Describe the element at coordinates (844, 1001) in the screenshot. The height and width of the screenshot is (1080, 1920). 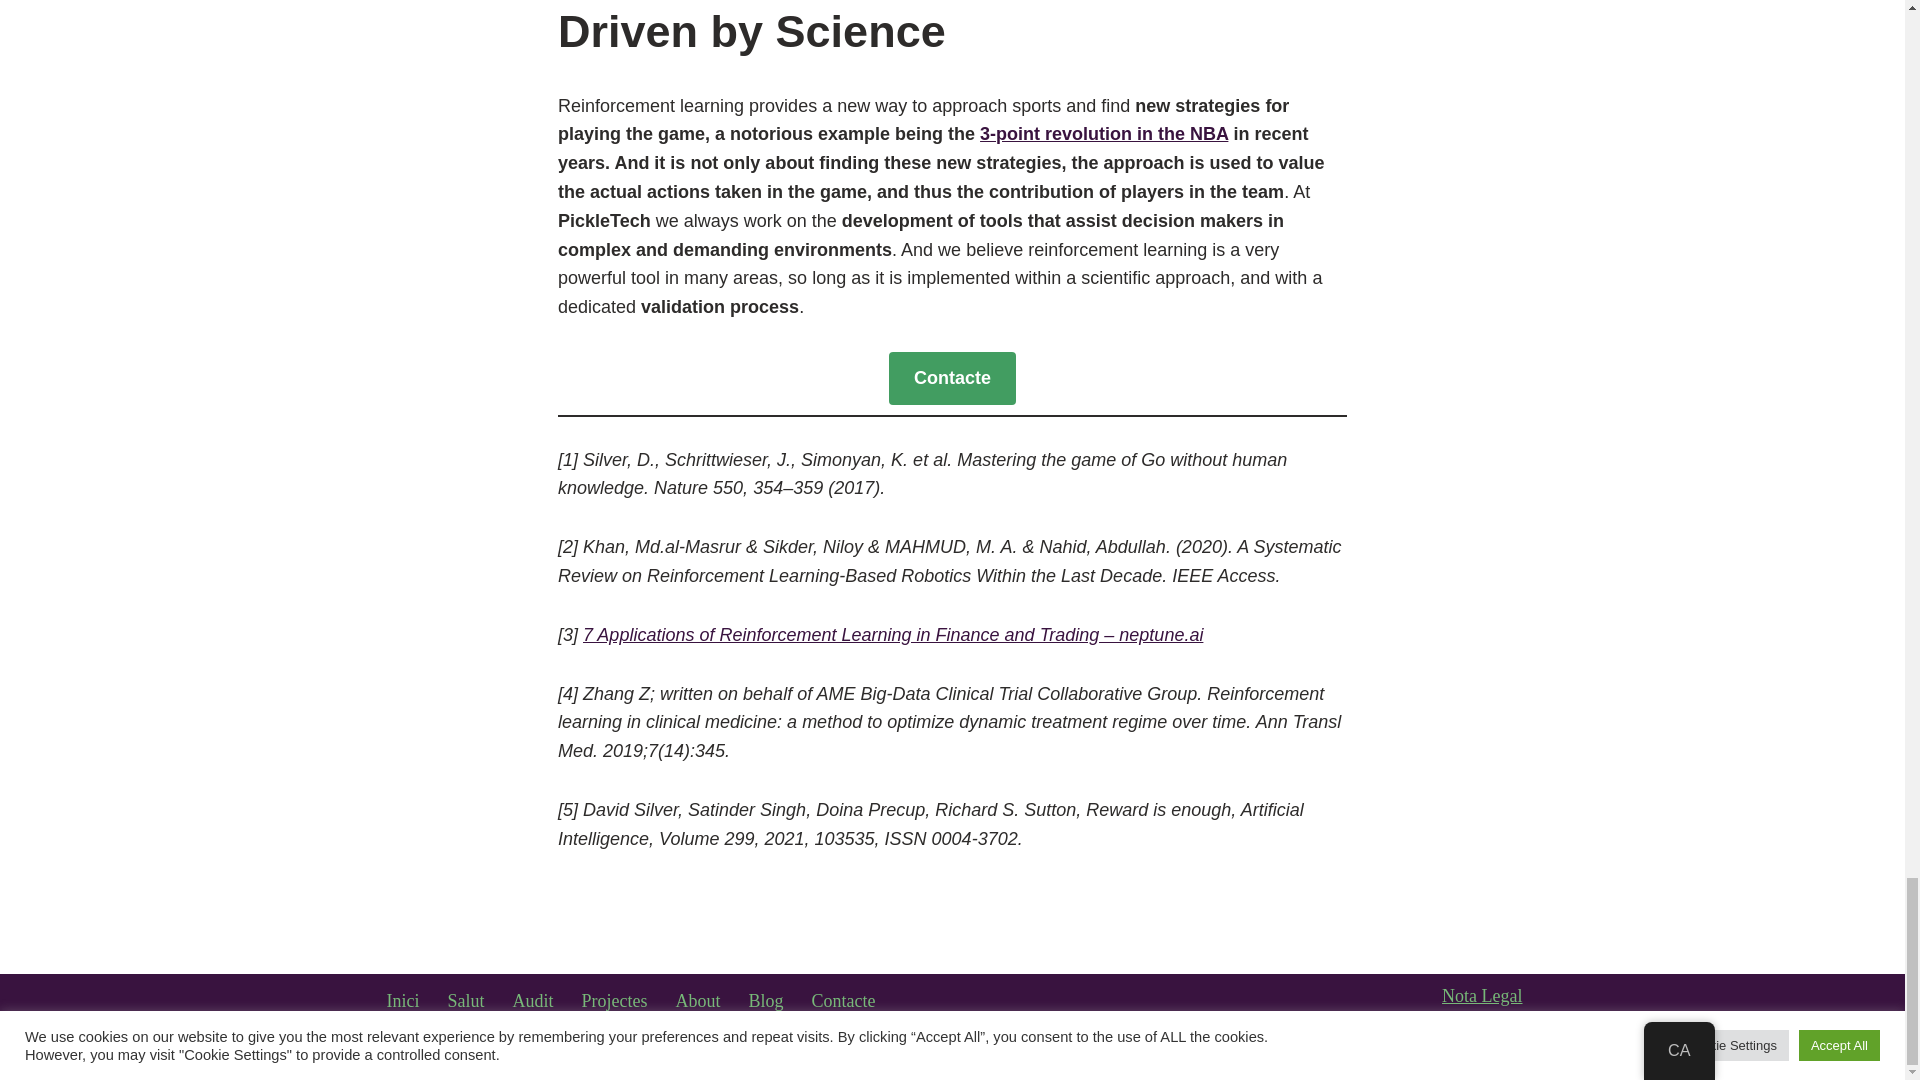
I see `Contacte` at that location.